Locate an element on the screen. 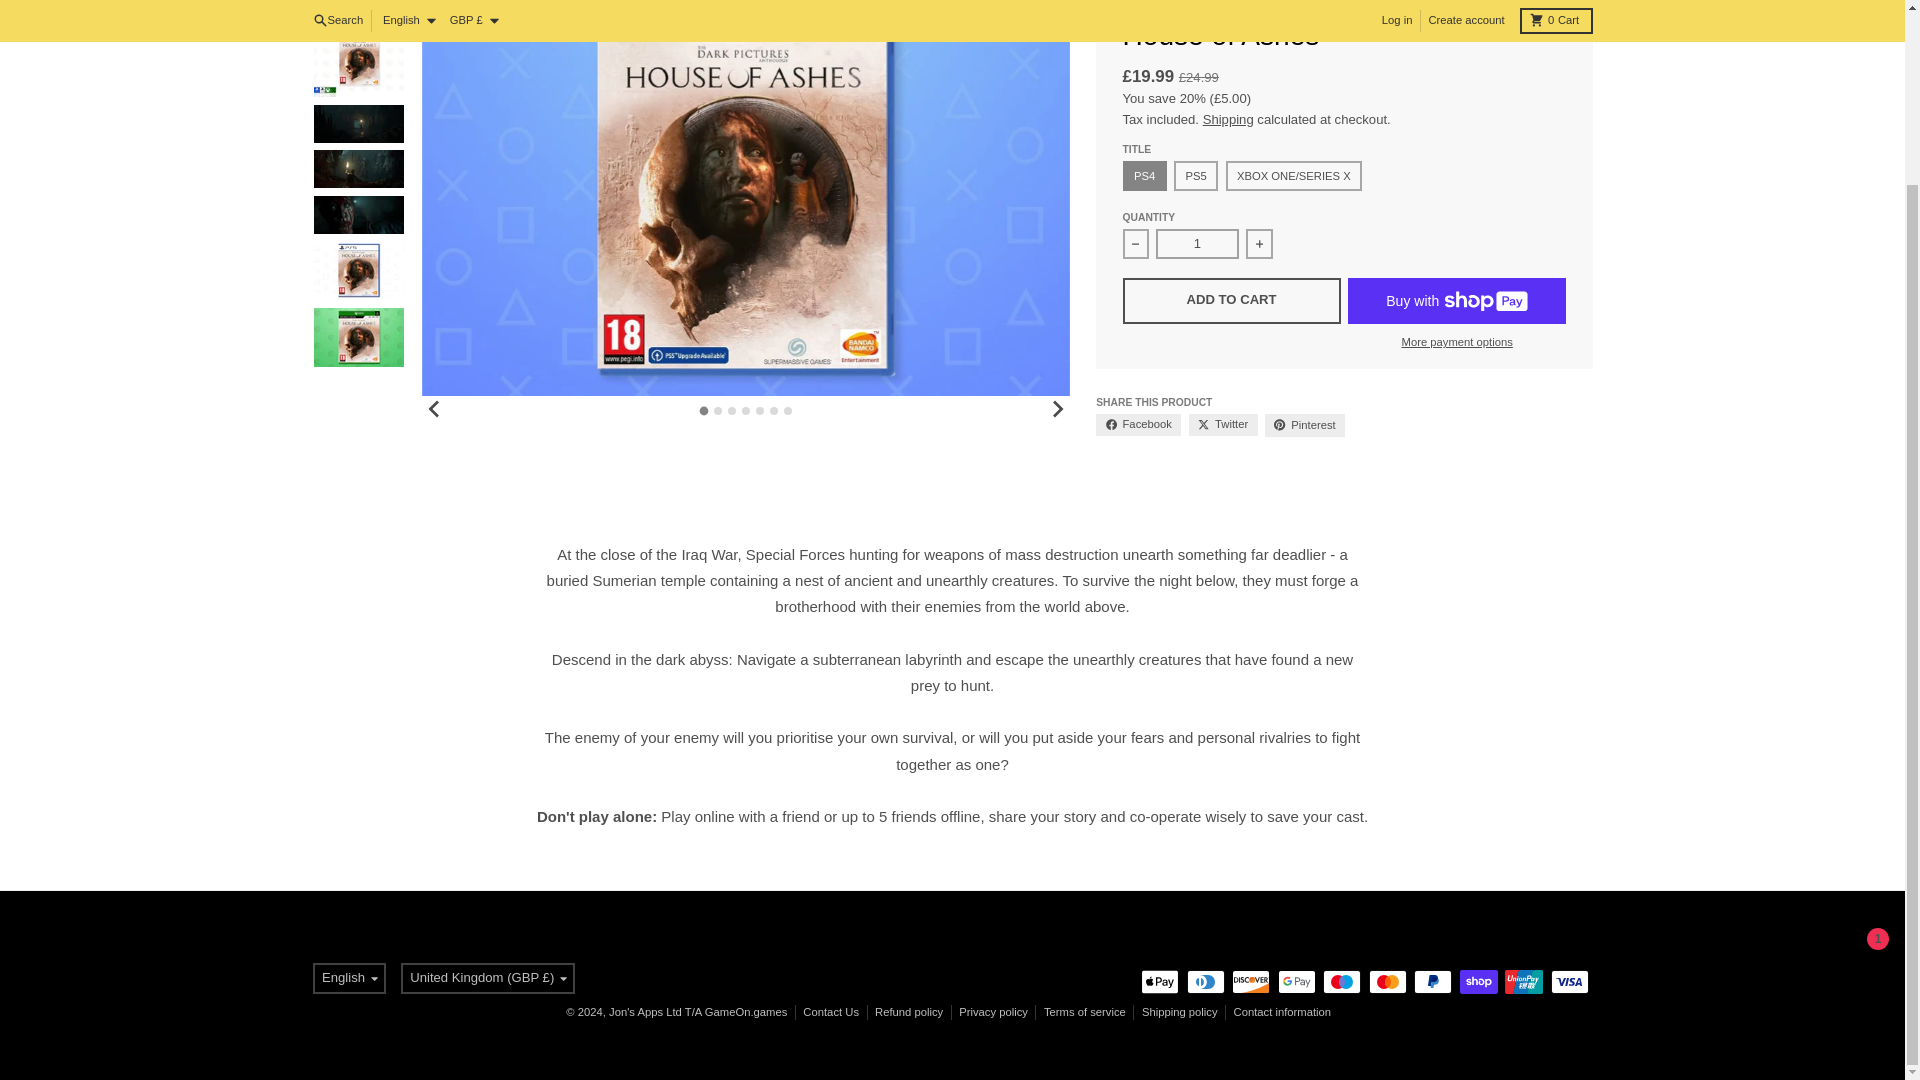 This screenshot has width=1920, height=1080. Shopify online store chat is located at coordinates (1852, 758).